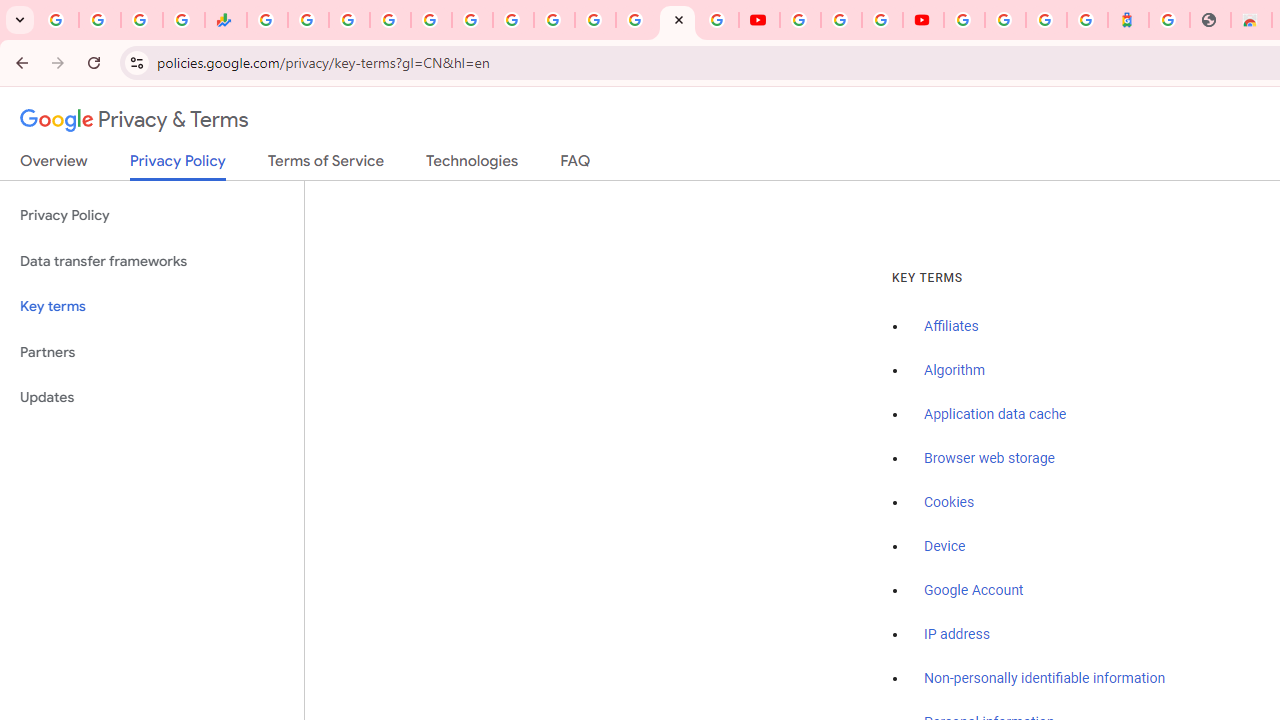 The width and height of the screenshot is (1280, 720). Describe the element at coordinates (472, 165) in the screenshot. I see `Technologies` at that location.